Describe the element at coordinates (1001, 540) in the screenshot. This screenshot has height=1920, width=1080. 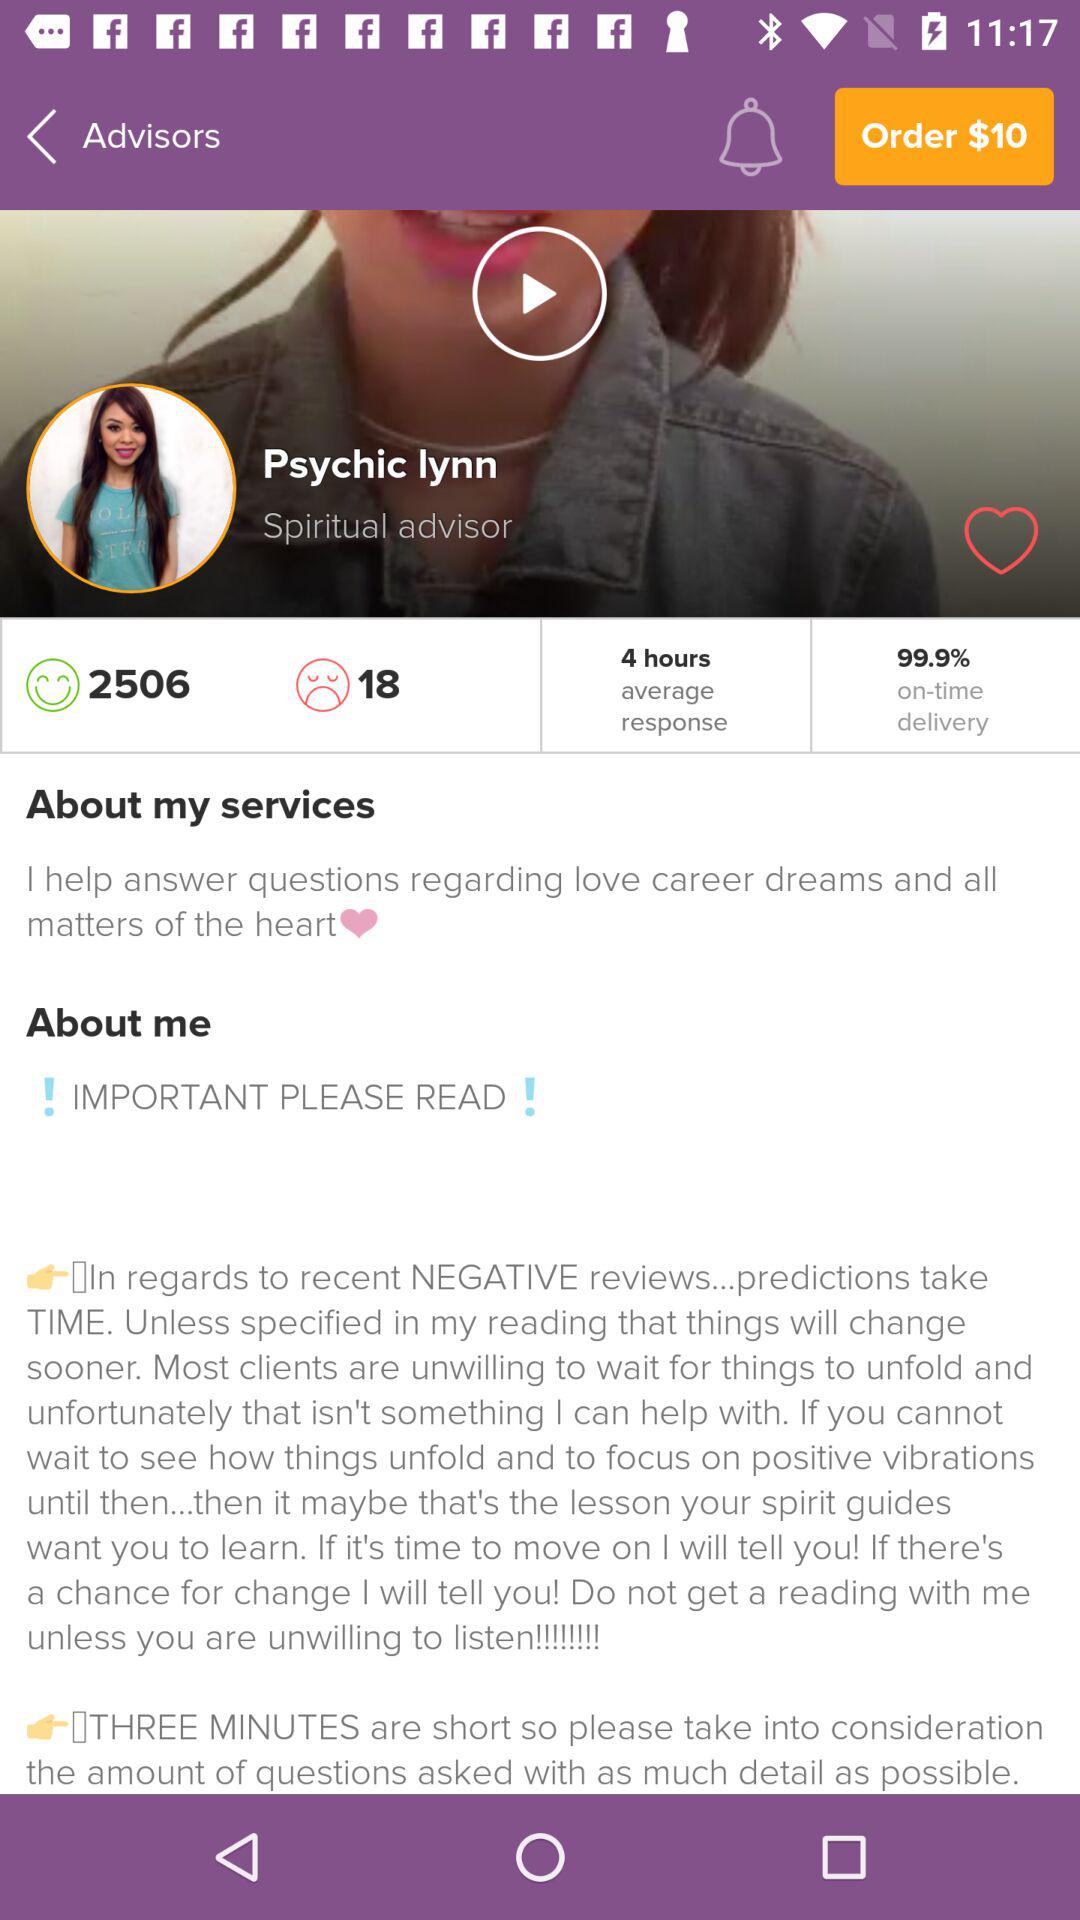
I see `favorite this page` at that location.